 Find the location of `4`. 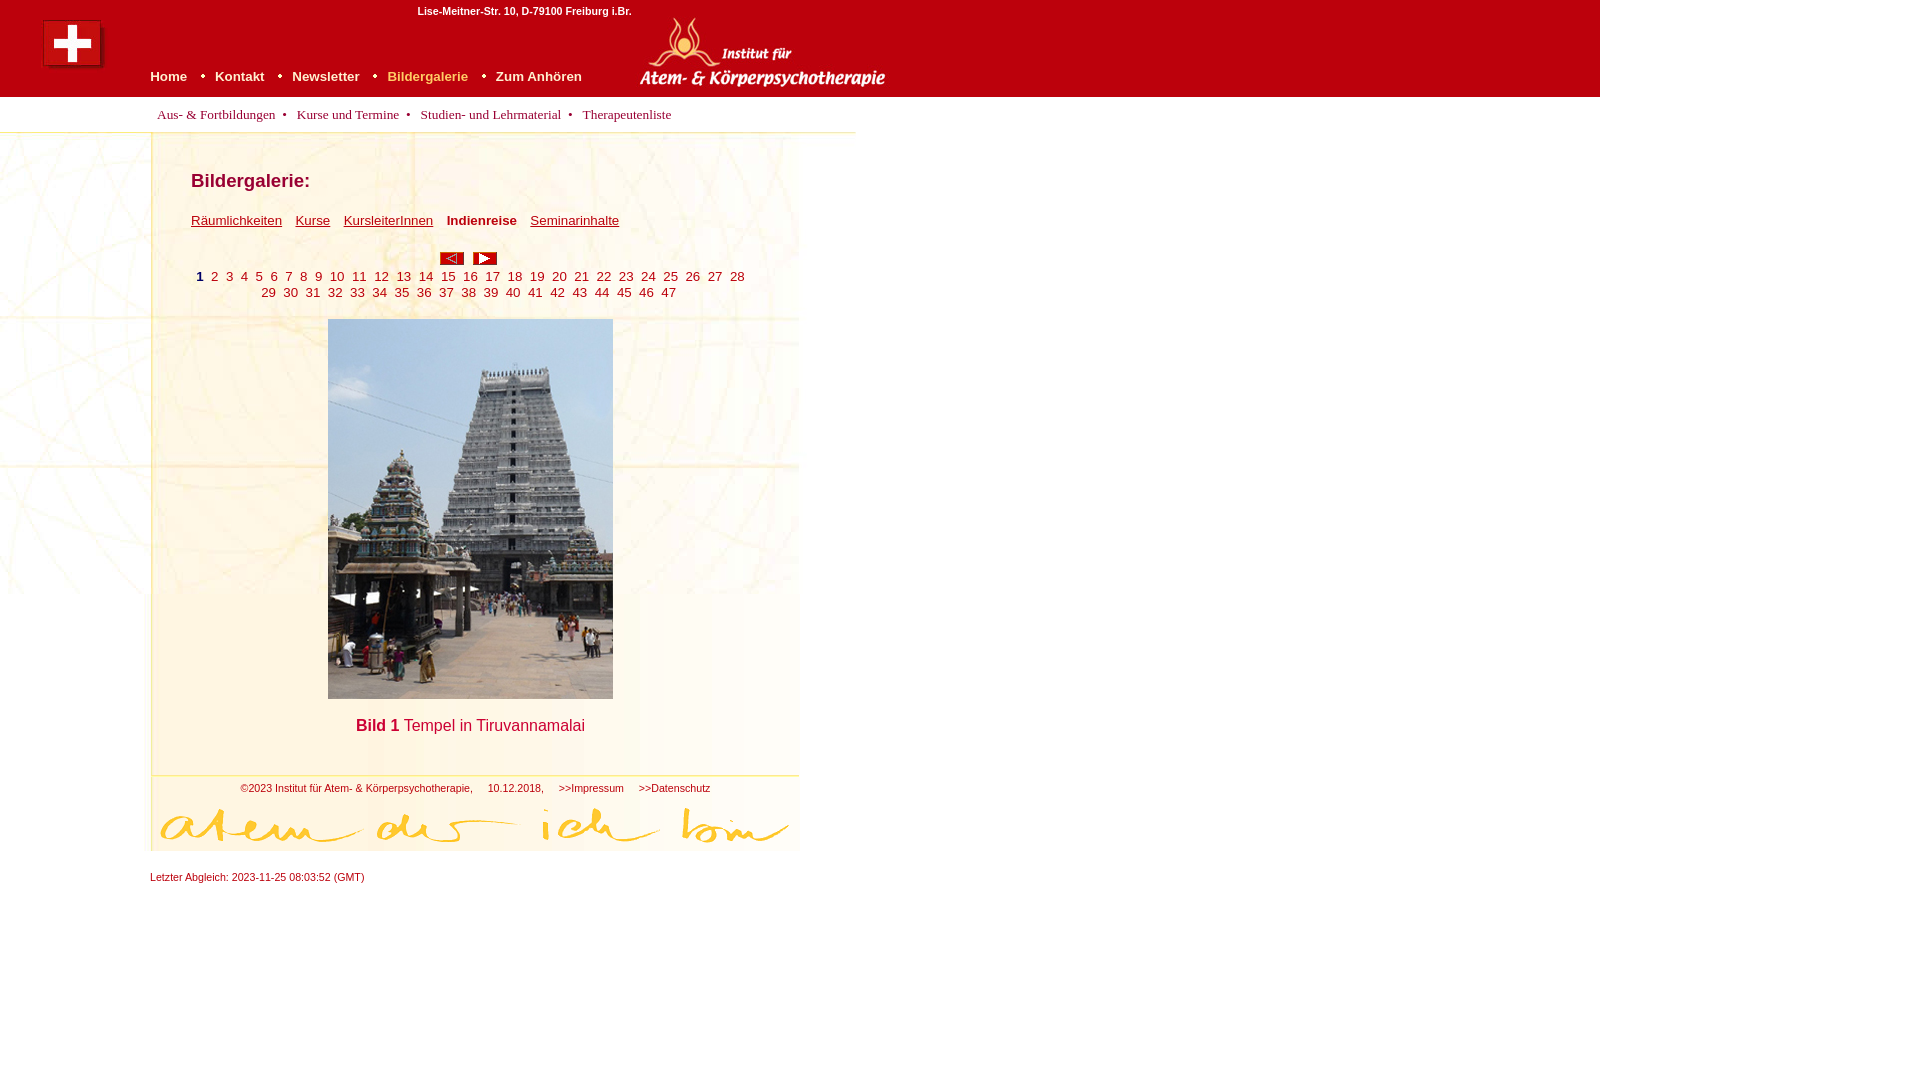

4 is located at coordinates (244, 276).